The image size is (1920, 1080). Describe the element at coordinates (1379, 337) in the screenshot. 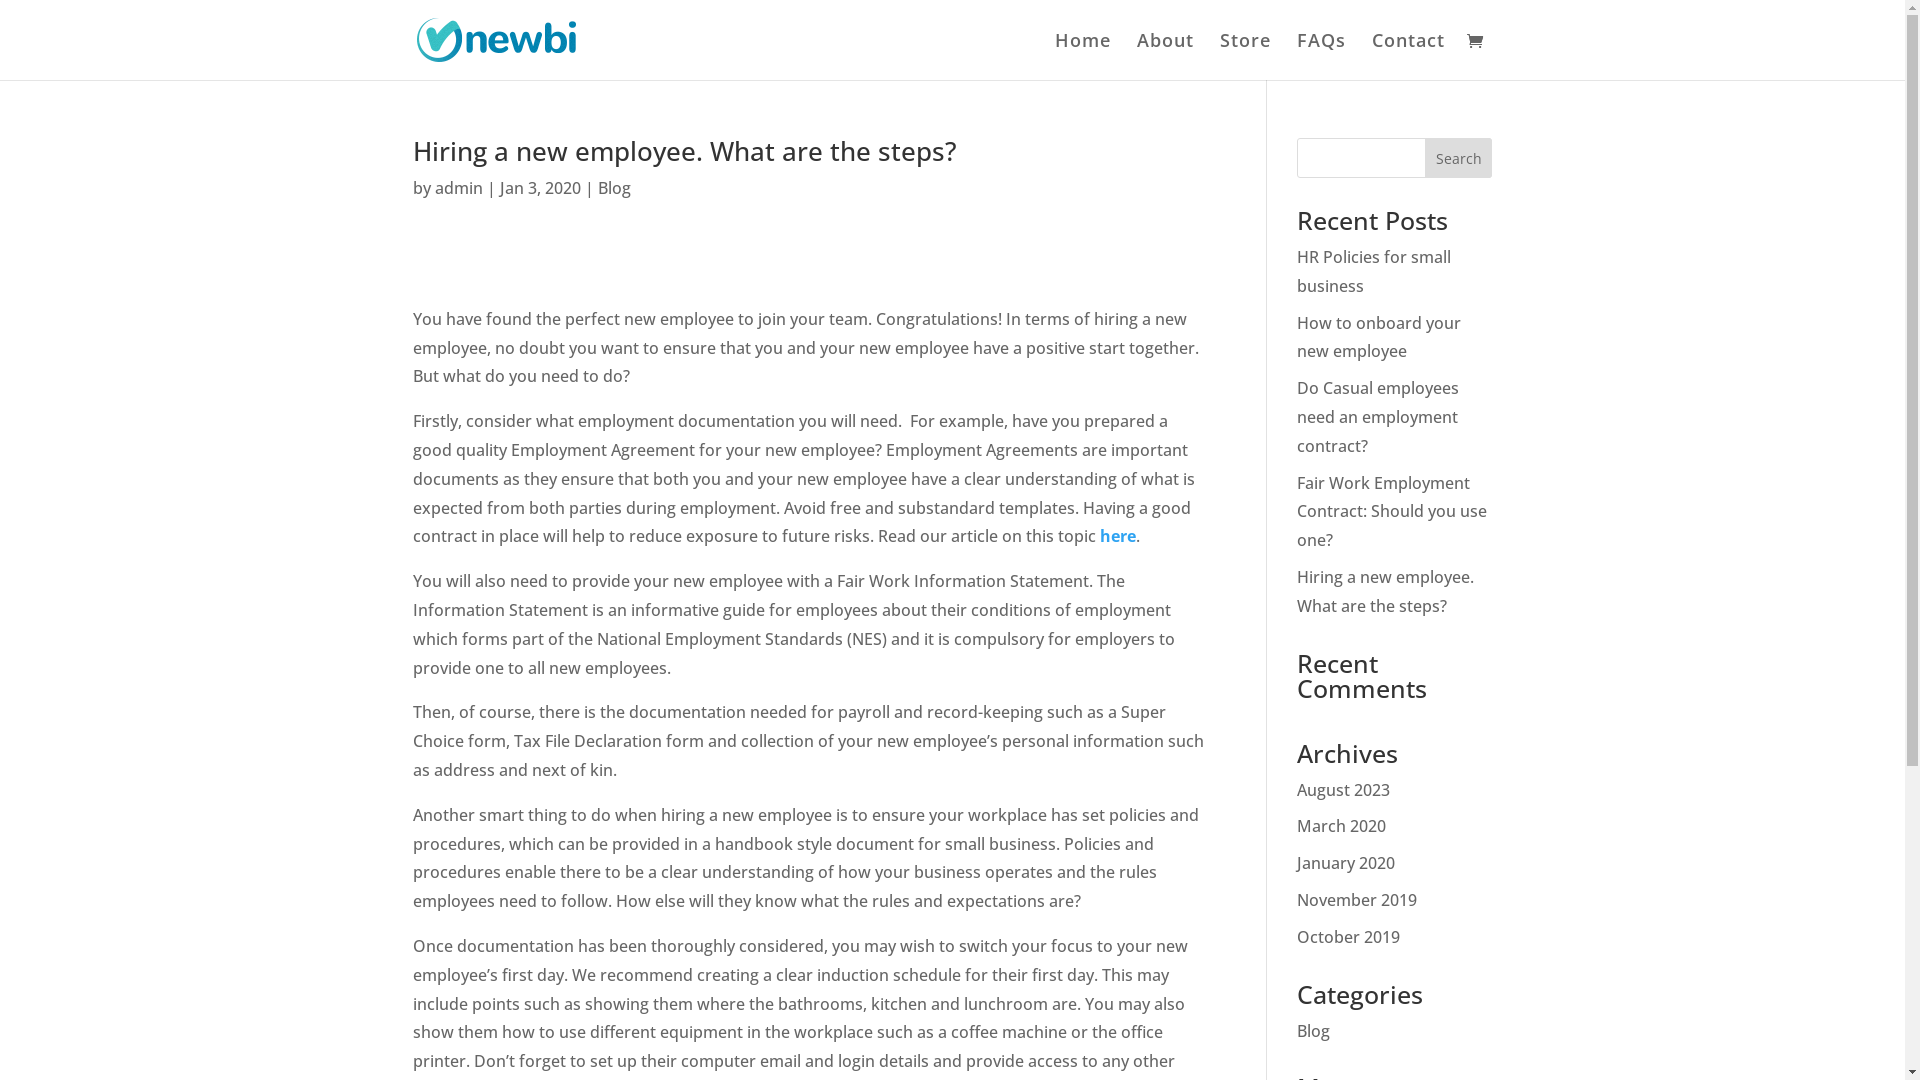

I see `How to onboard your new employee` at that location.